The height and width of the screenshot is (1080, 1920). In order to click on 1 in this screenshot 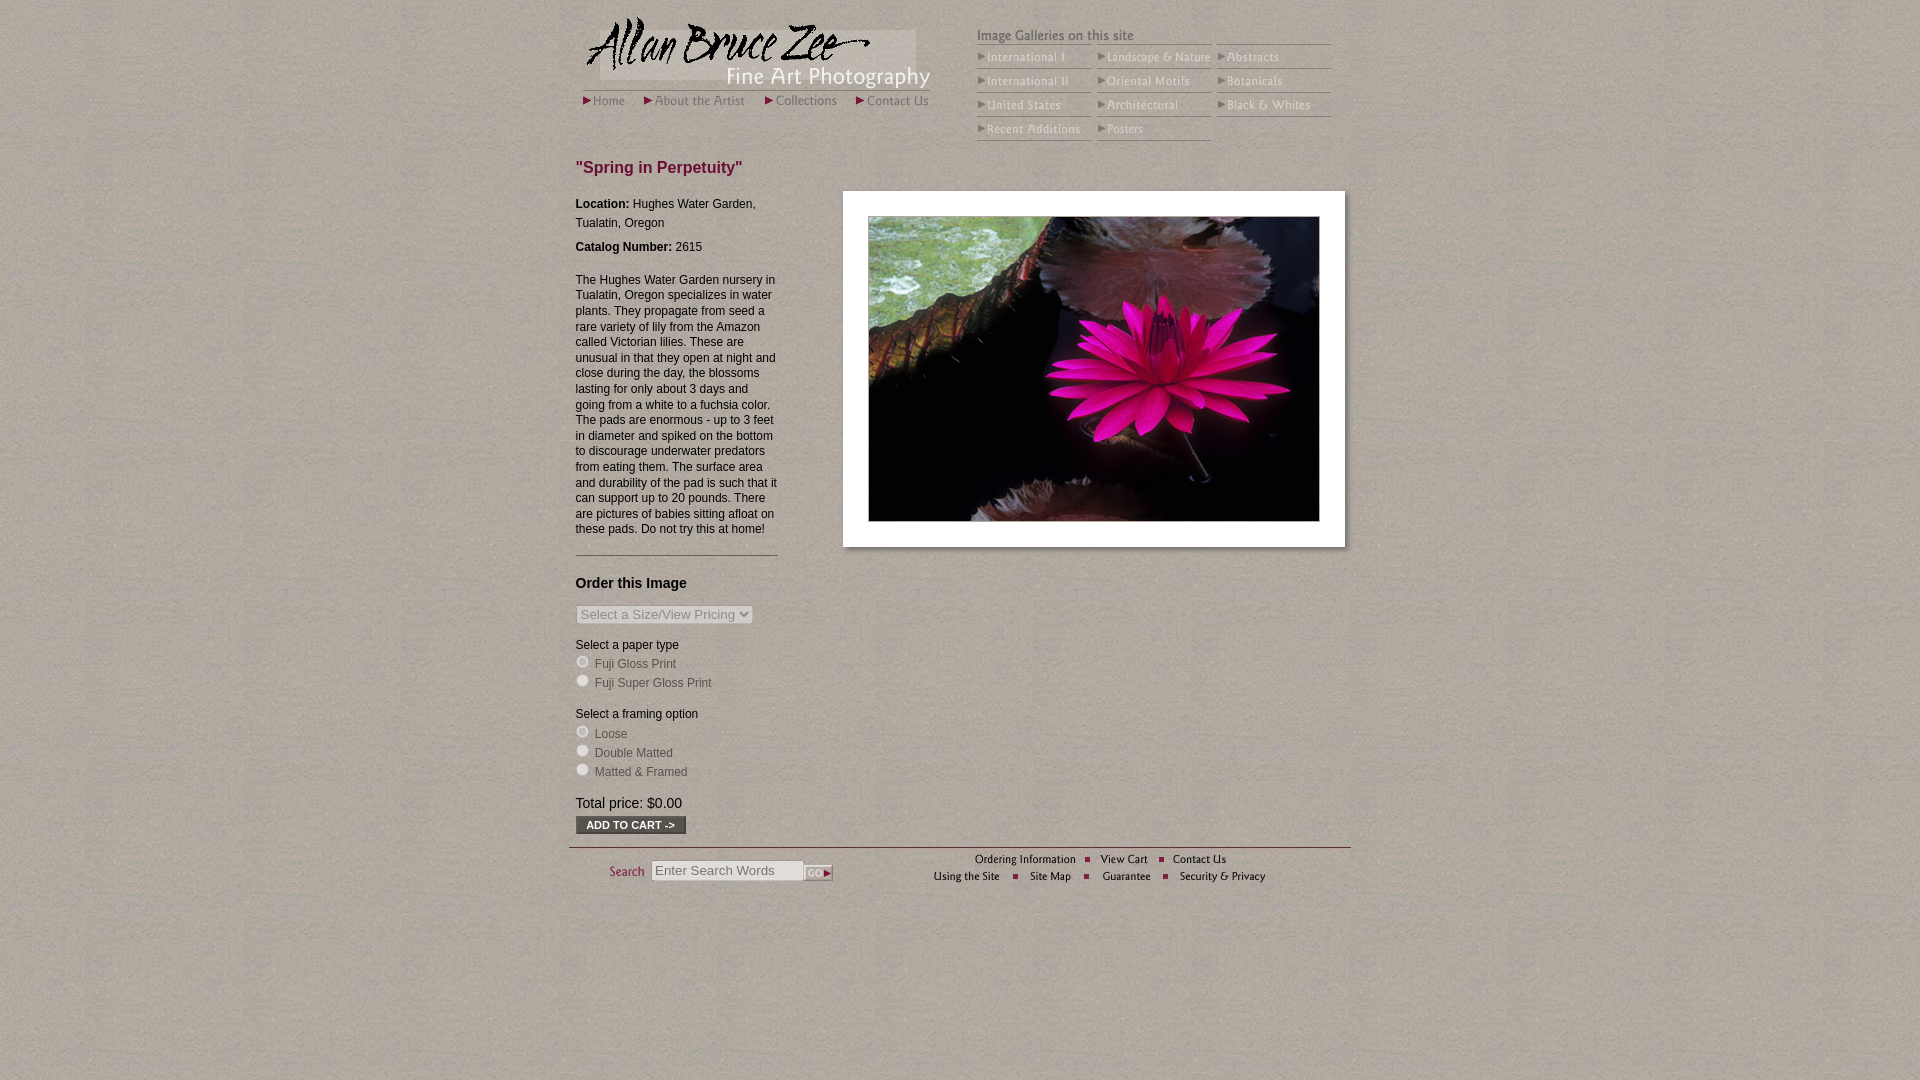, I will do `click(582, 661)`.